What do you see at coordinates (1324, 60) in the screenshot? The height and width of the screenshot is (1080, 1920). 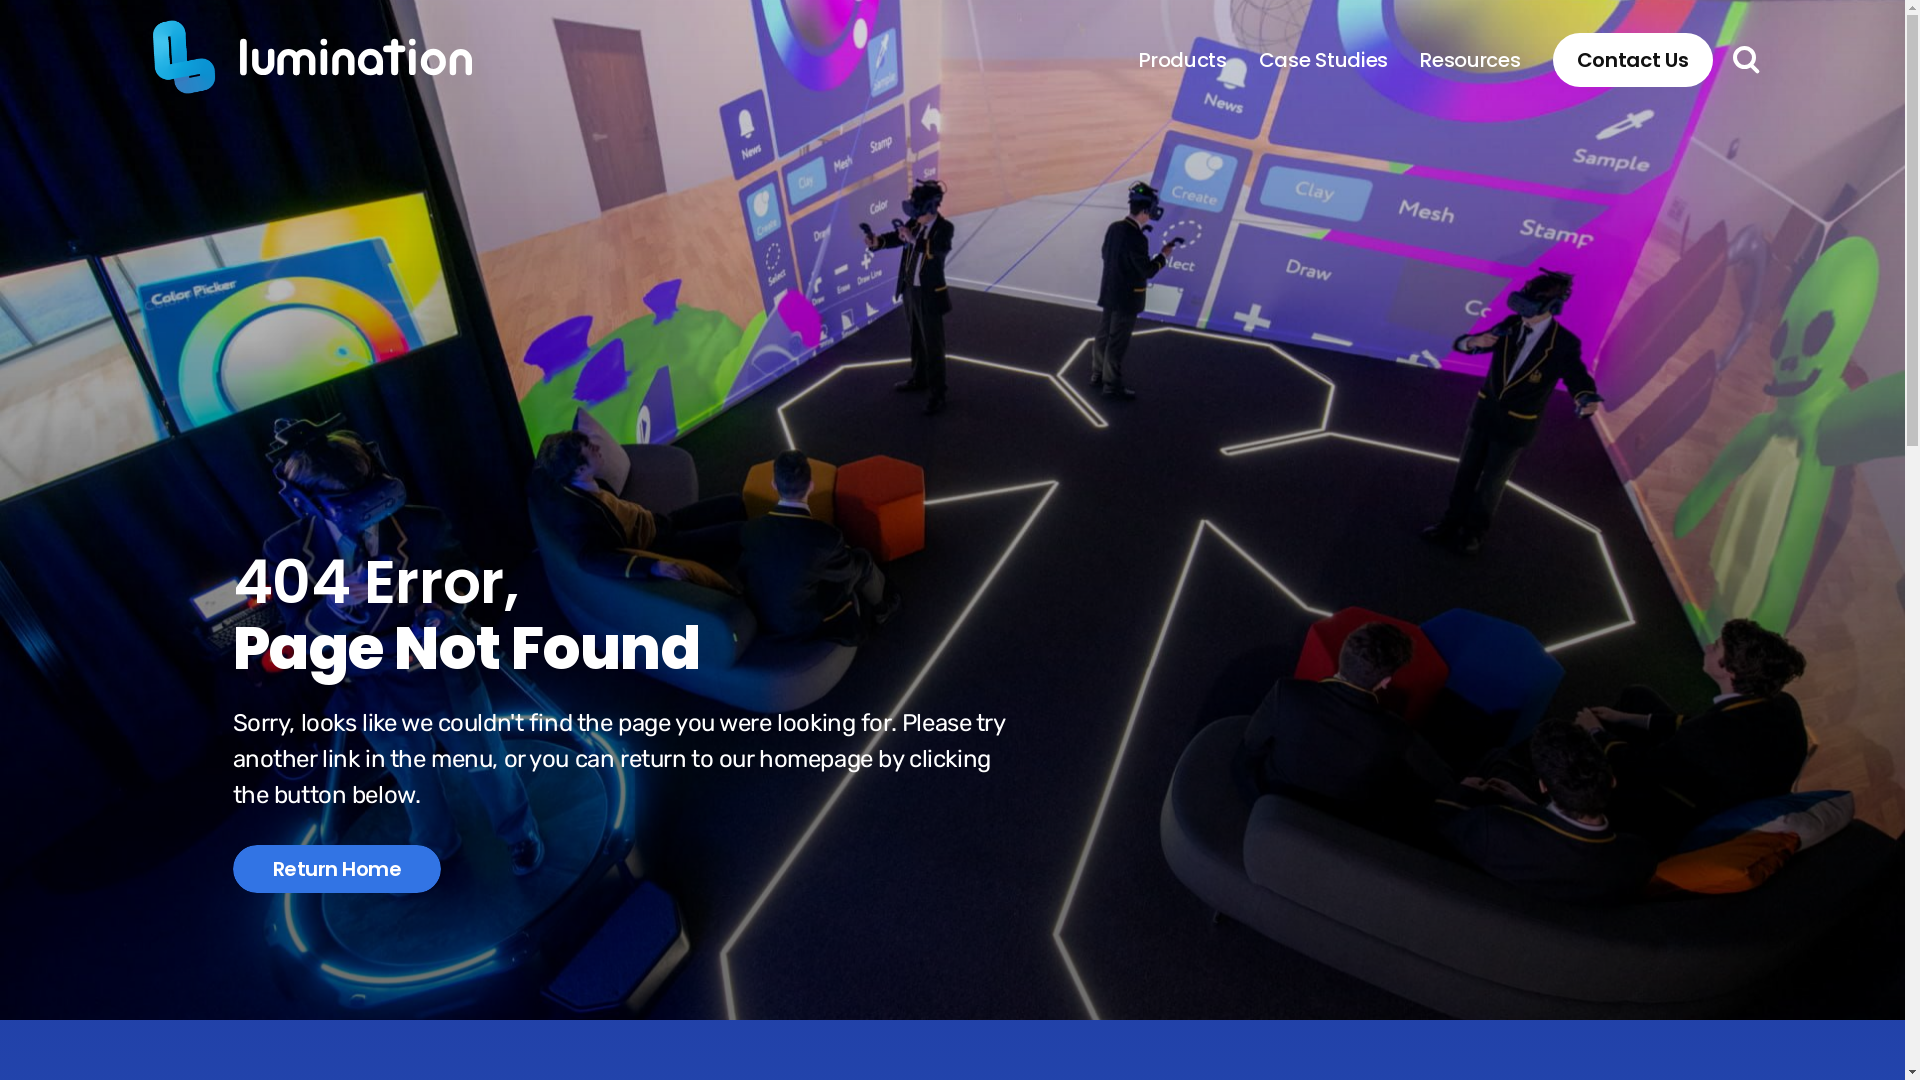 I see `Case Studies` at bounding box center [1324, 60].